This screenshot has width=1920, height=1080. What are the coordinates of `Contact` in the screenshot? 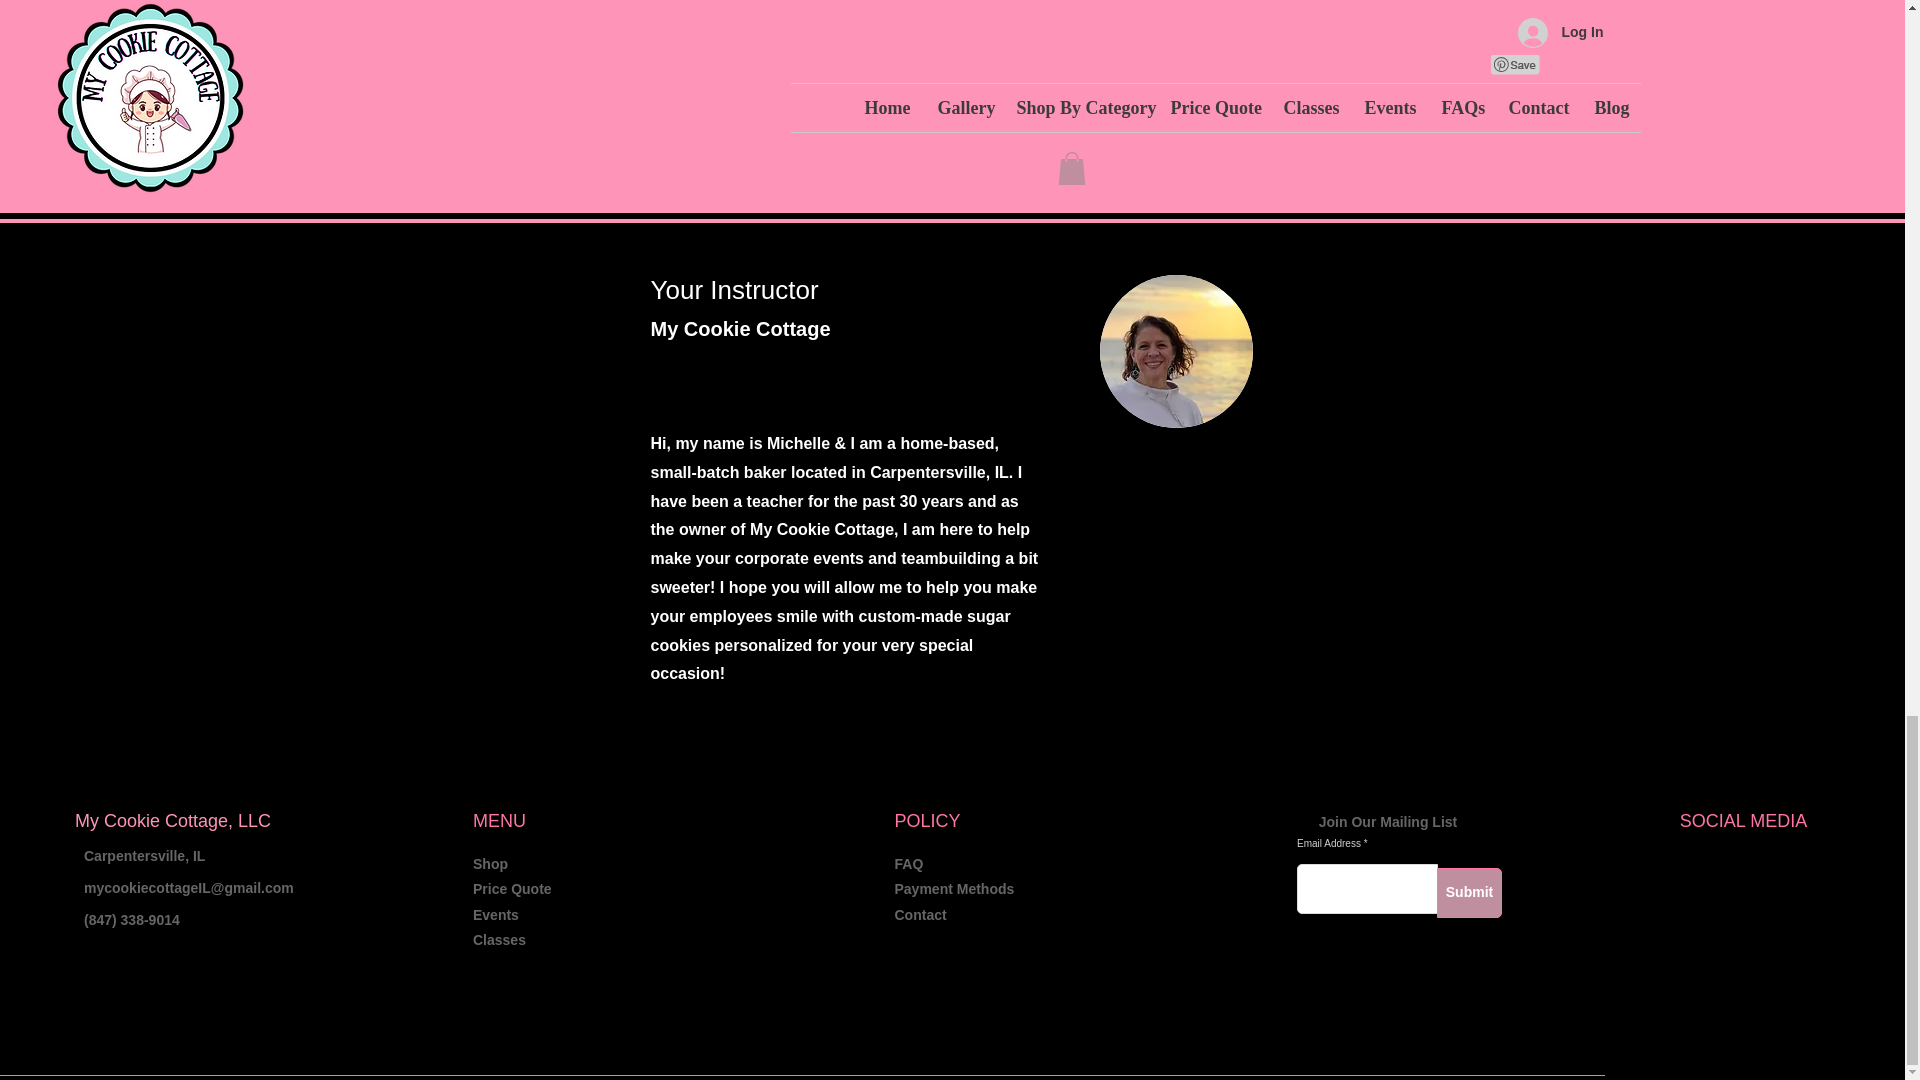 It's located at (920, 915).